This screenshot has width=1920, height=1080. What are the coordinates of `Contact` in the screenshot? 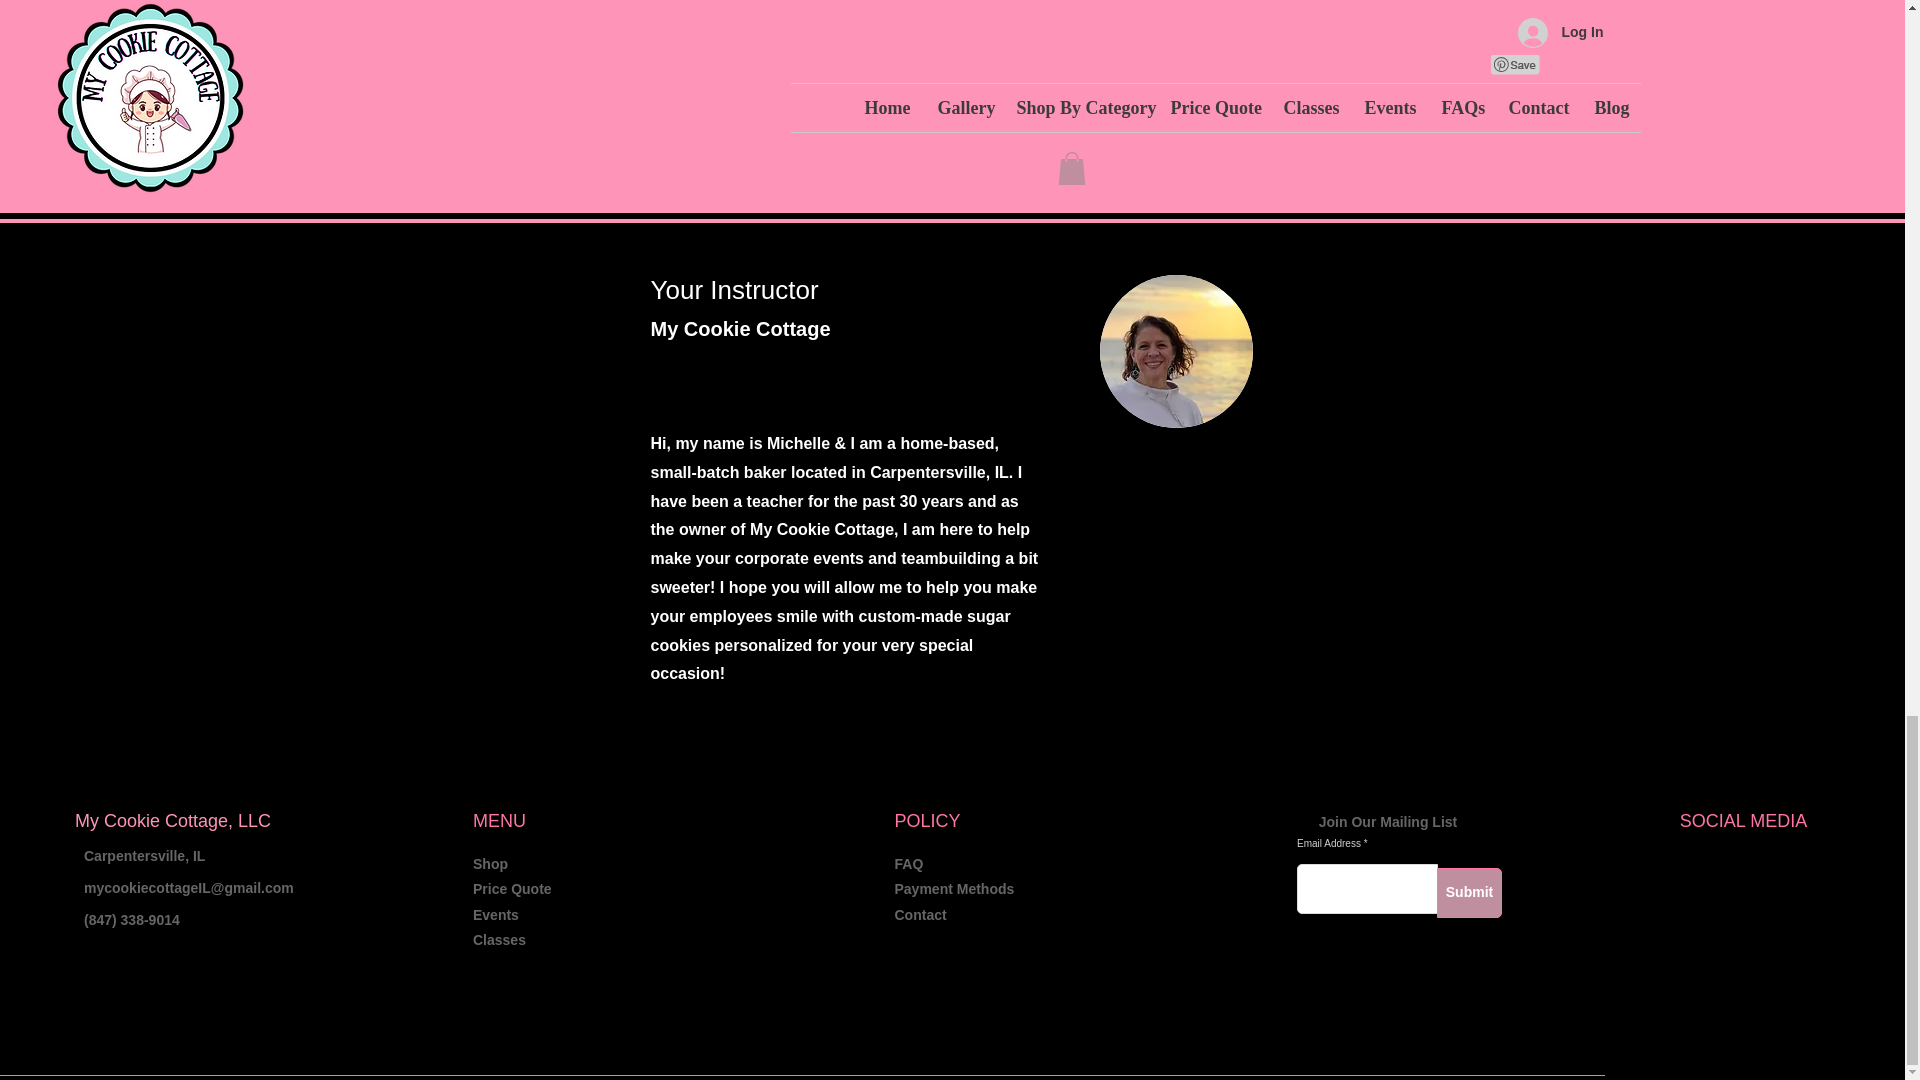 It's located at (920, 915).